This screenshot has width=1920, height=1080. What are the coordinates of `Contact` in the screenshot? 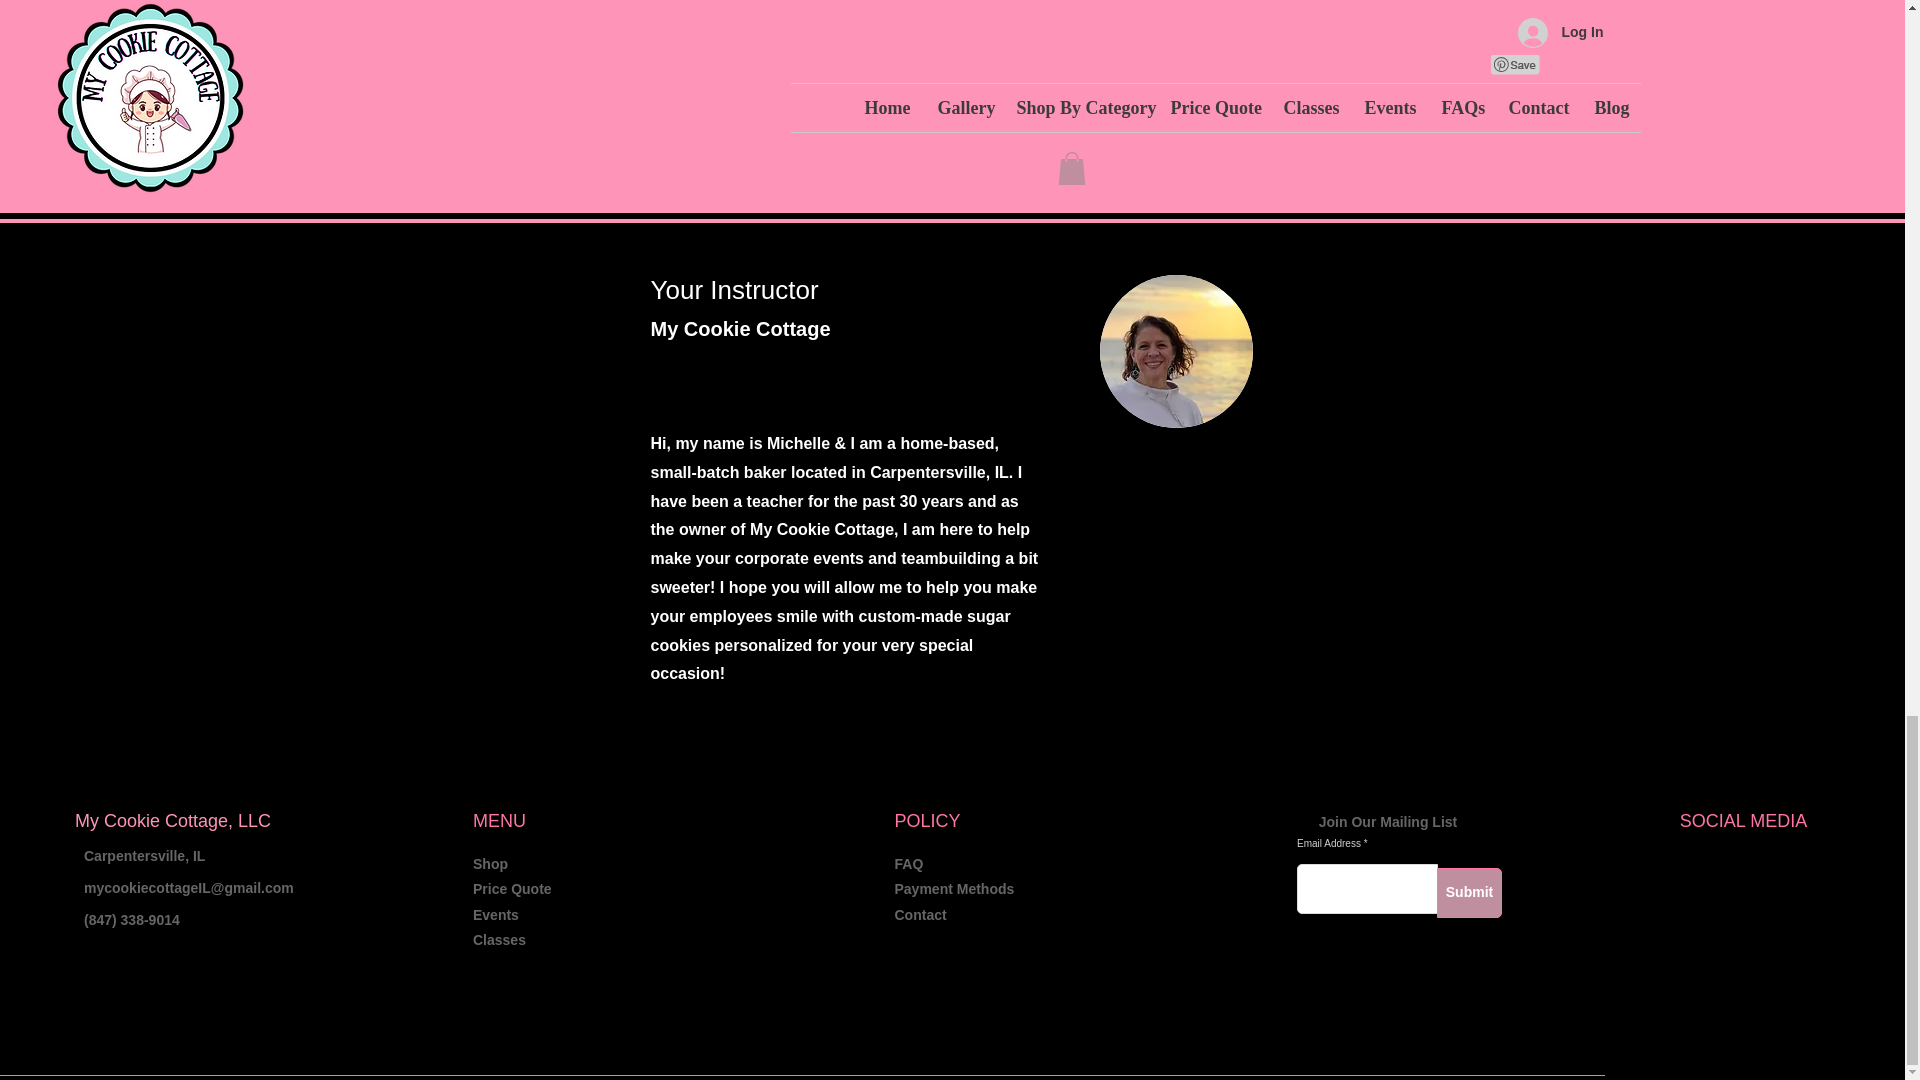 It's located at (920, 915).